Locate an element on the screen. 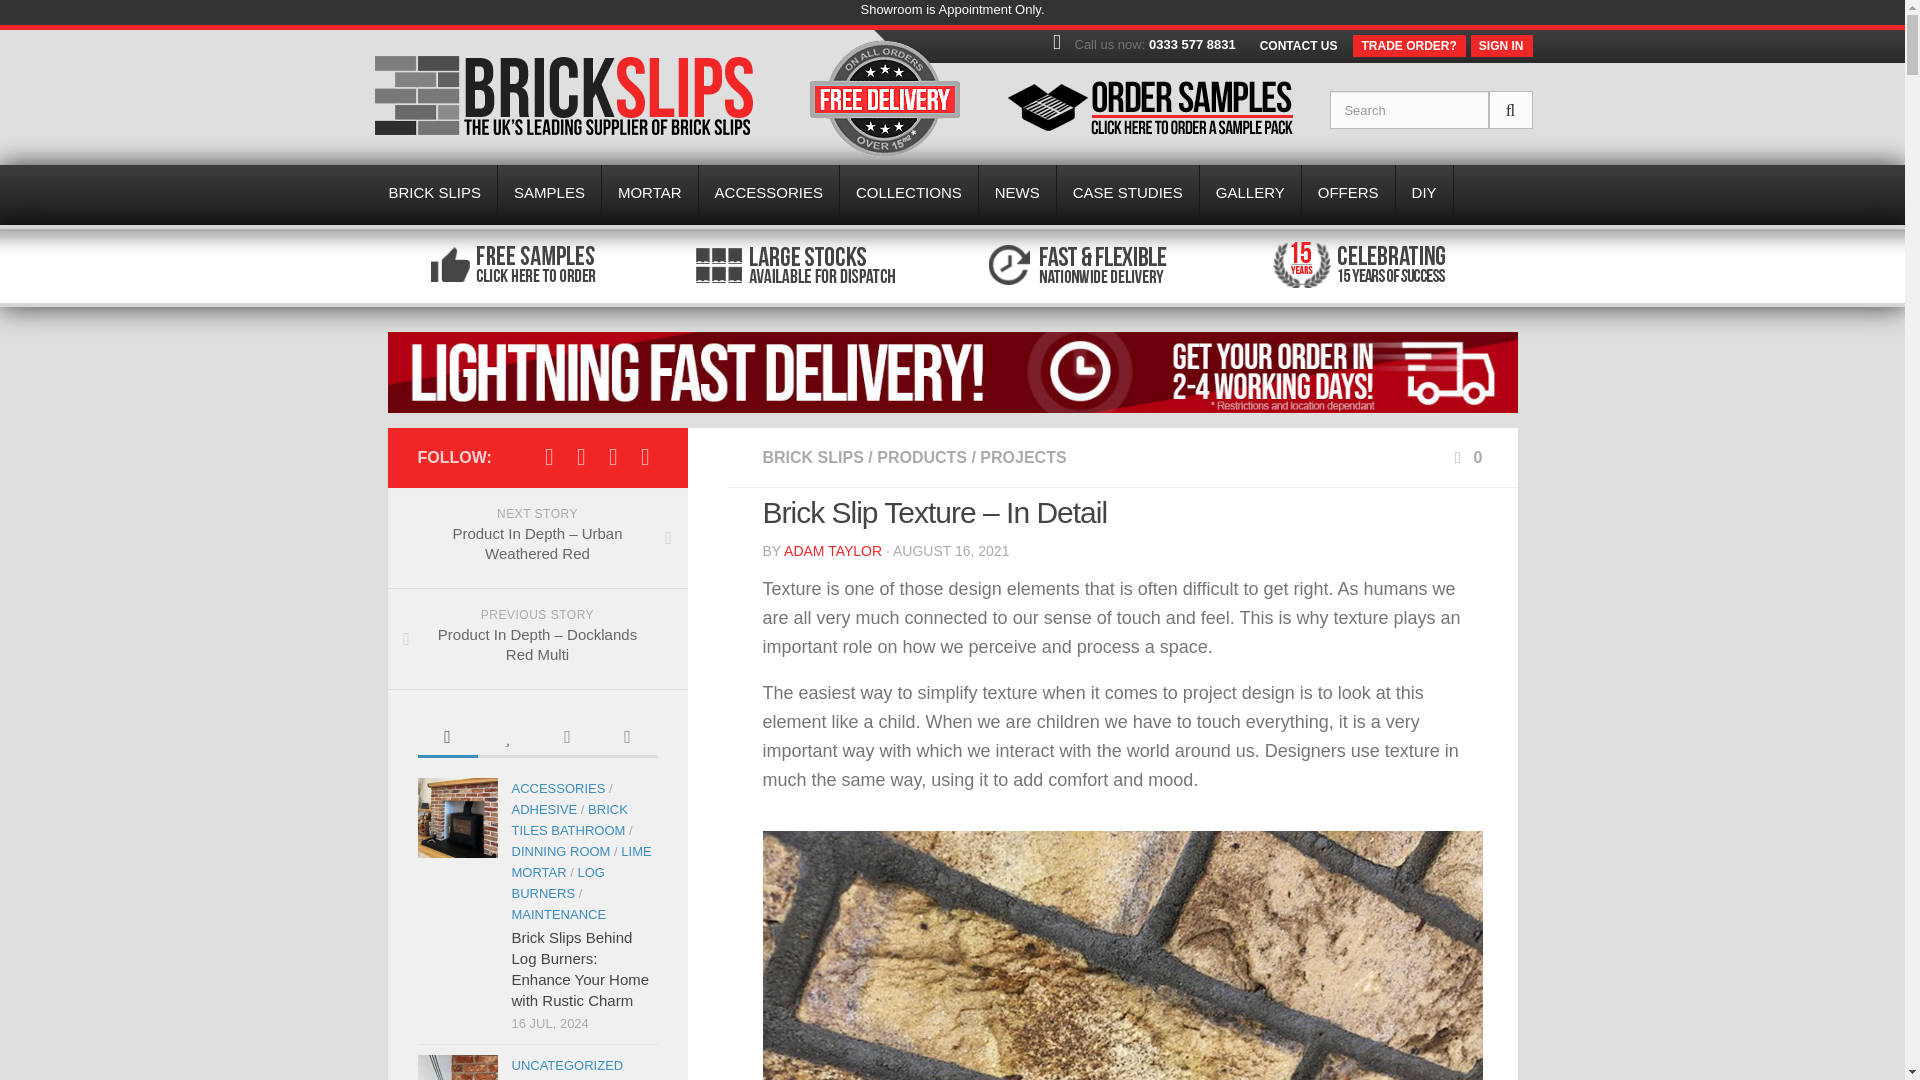 Image resolution: width=1920 pixels, height=1080 pixels. Brick Slips is located at coordinates (562, 95).